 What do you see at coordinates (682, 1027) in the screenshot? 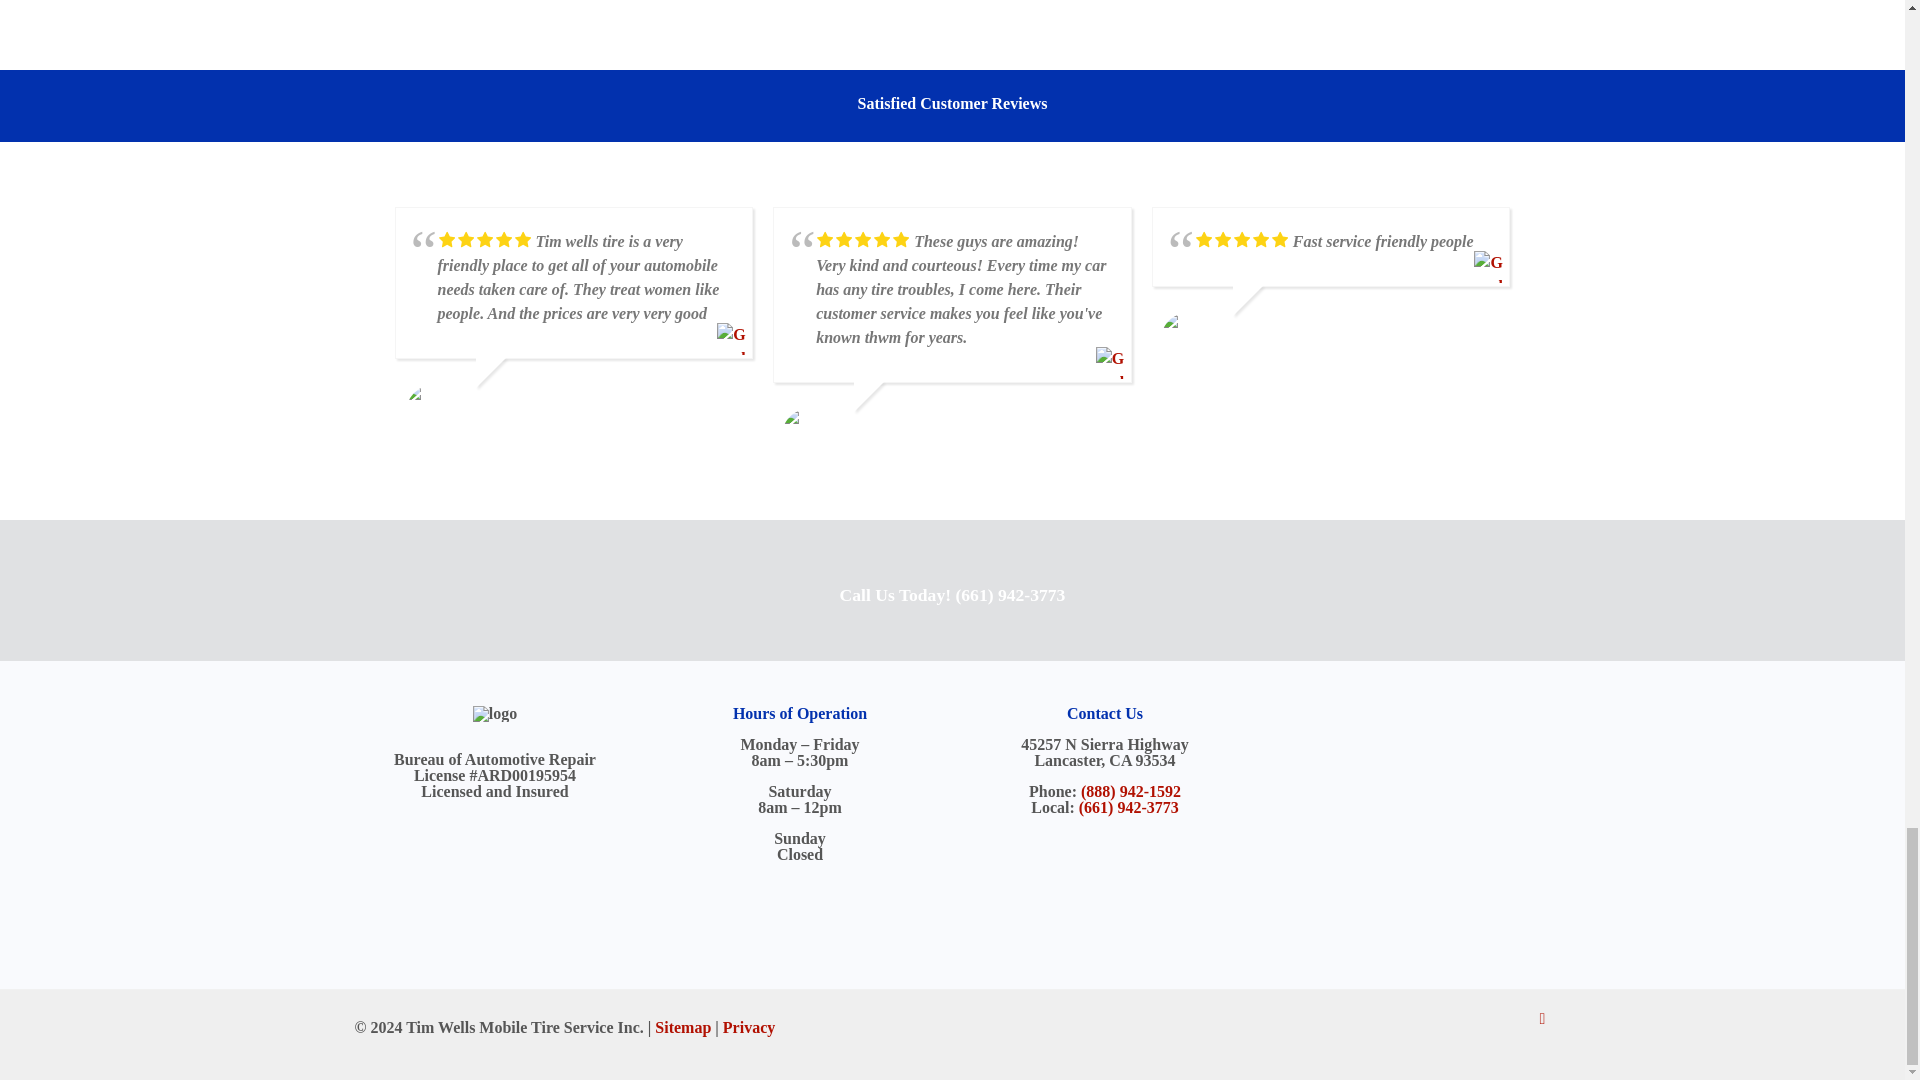
I see `Sitemap` at bounding box center [682, 1027].